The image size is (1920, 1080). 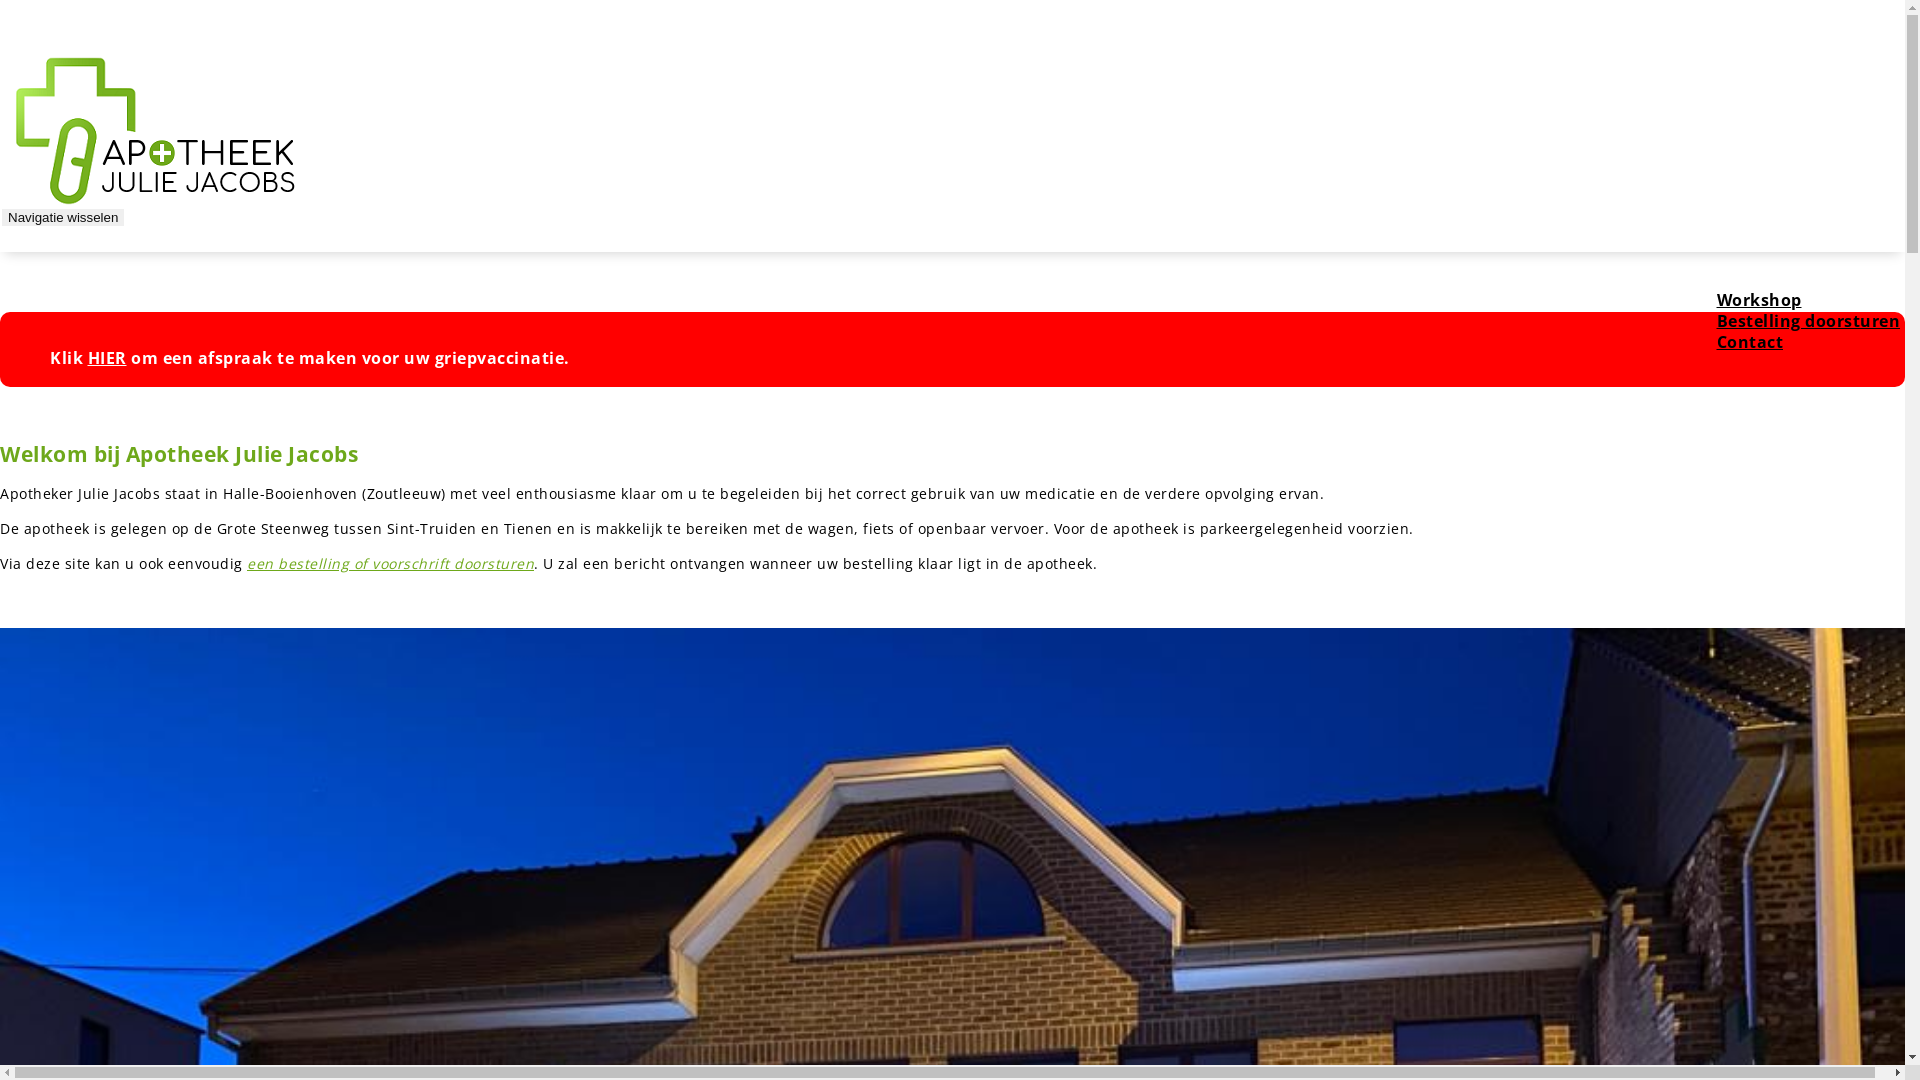 I want to click on Contact, so click(x=1750, y=342).